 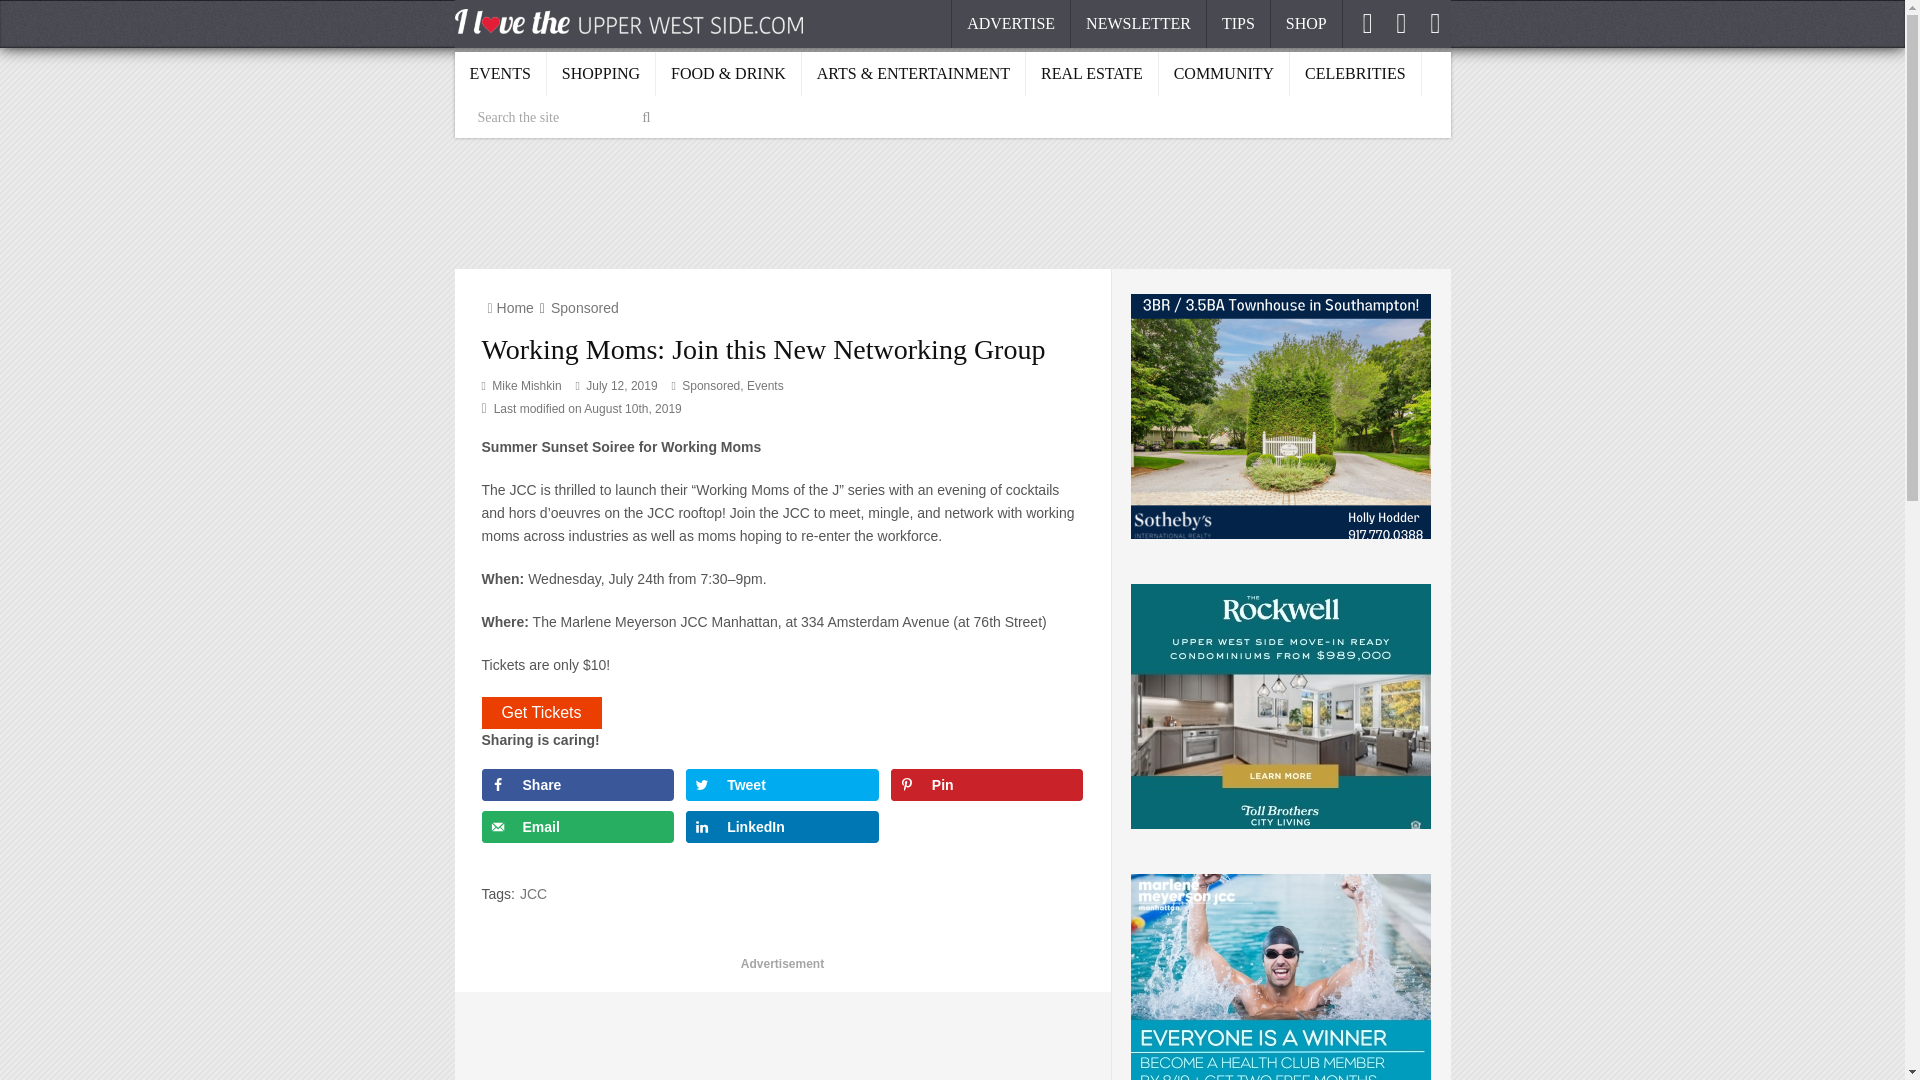 What do you see at coordinates (1092, 73) in the screenshot?
I see `REAL ESTATE` at bounding box center [1092, 73].